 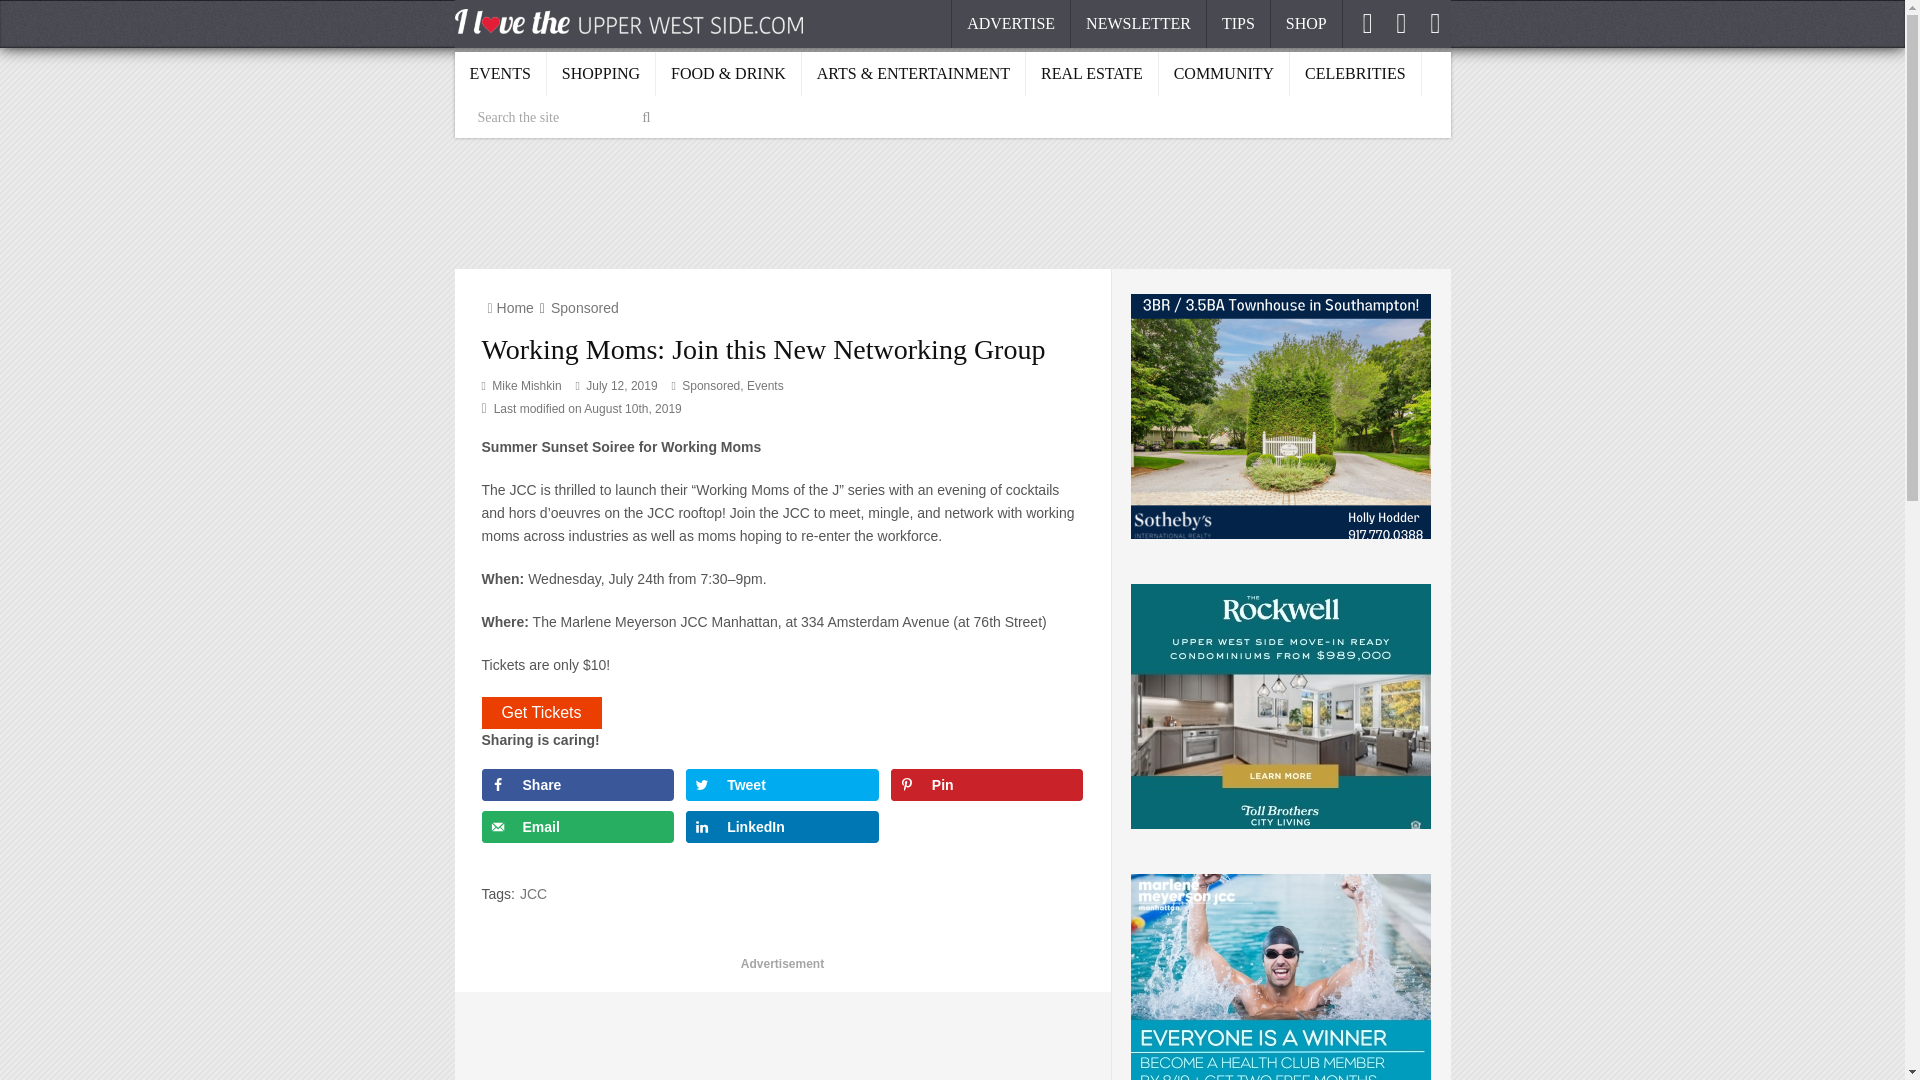 What do you see at coordinates (1092, 73) in the screenshot?
I see `REAL ESTATE` at bounding box center [1092, 73].